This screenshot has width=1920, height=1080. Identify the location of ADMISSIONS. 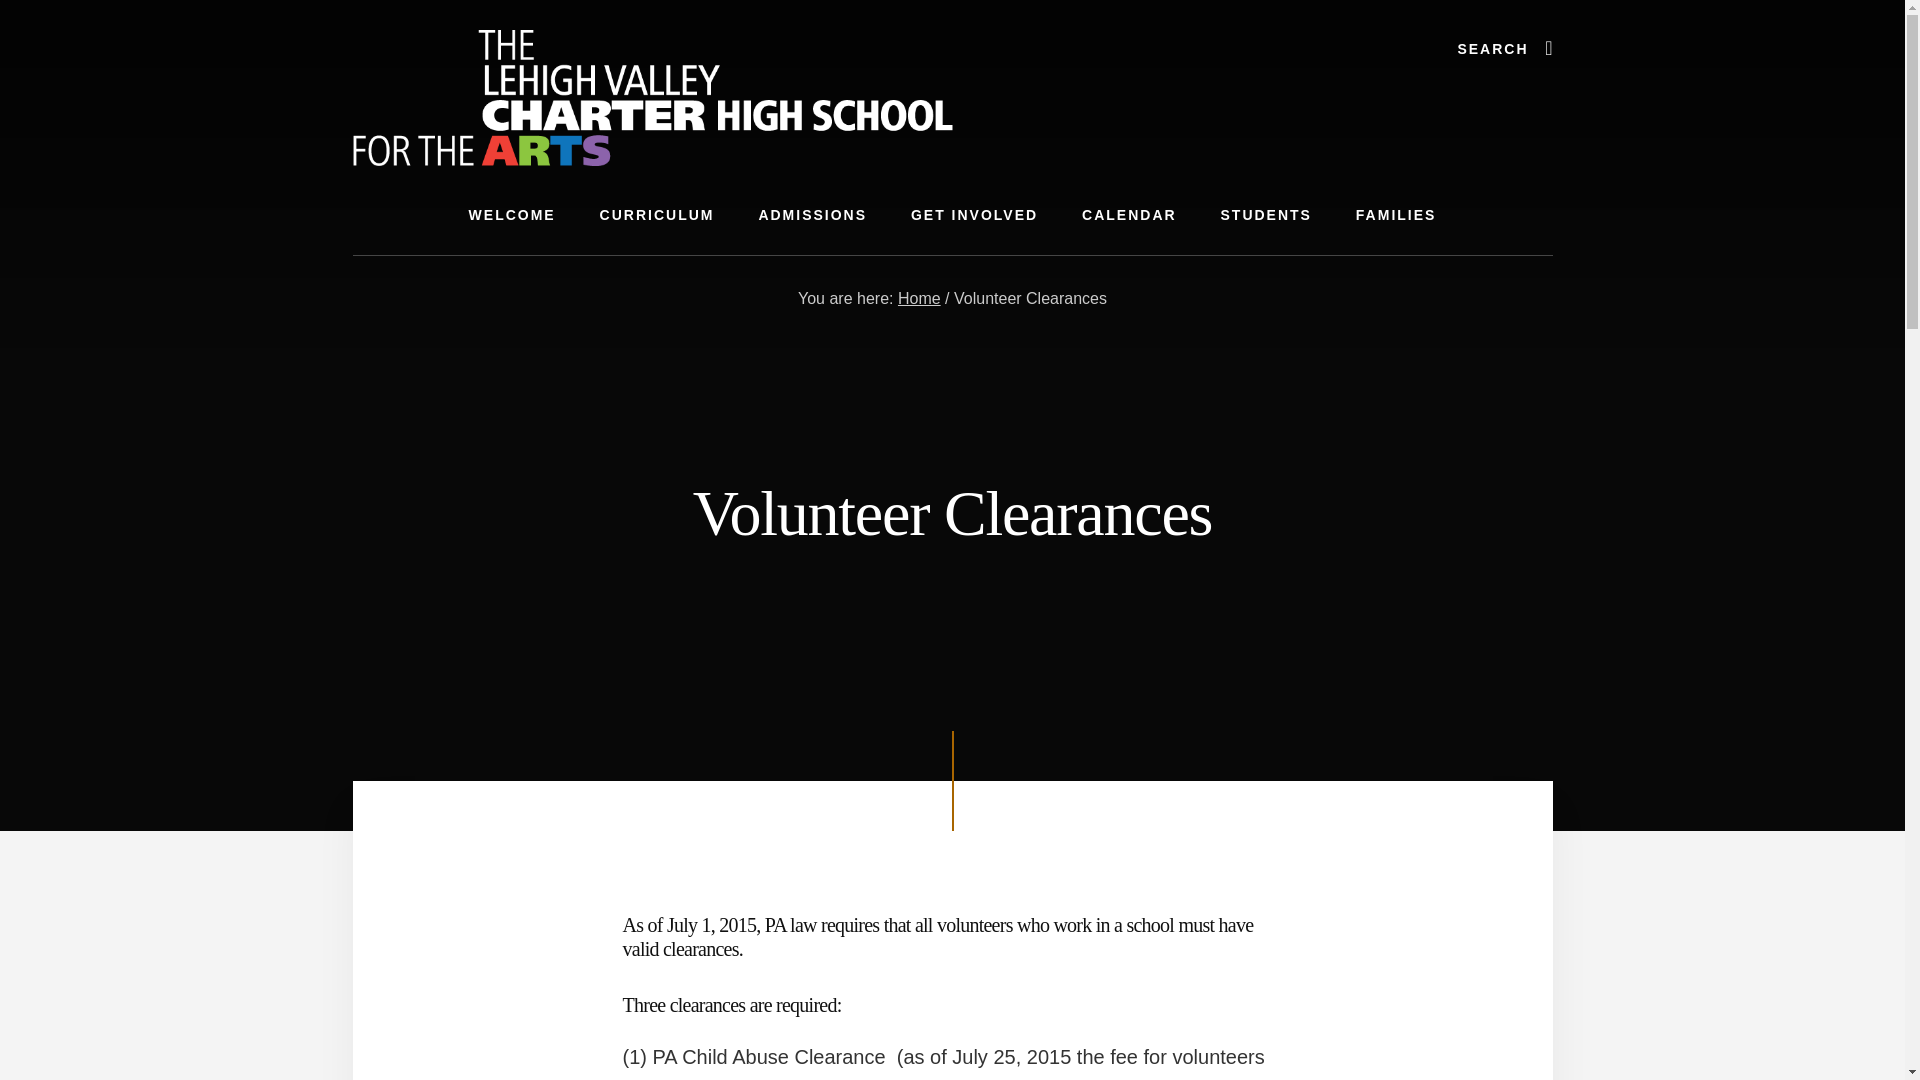
(812, 215).